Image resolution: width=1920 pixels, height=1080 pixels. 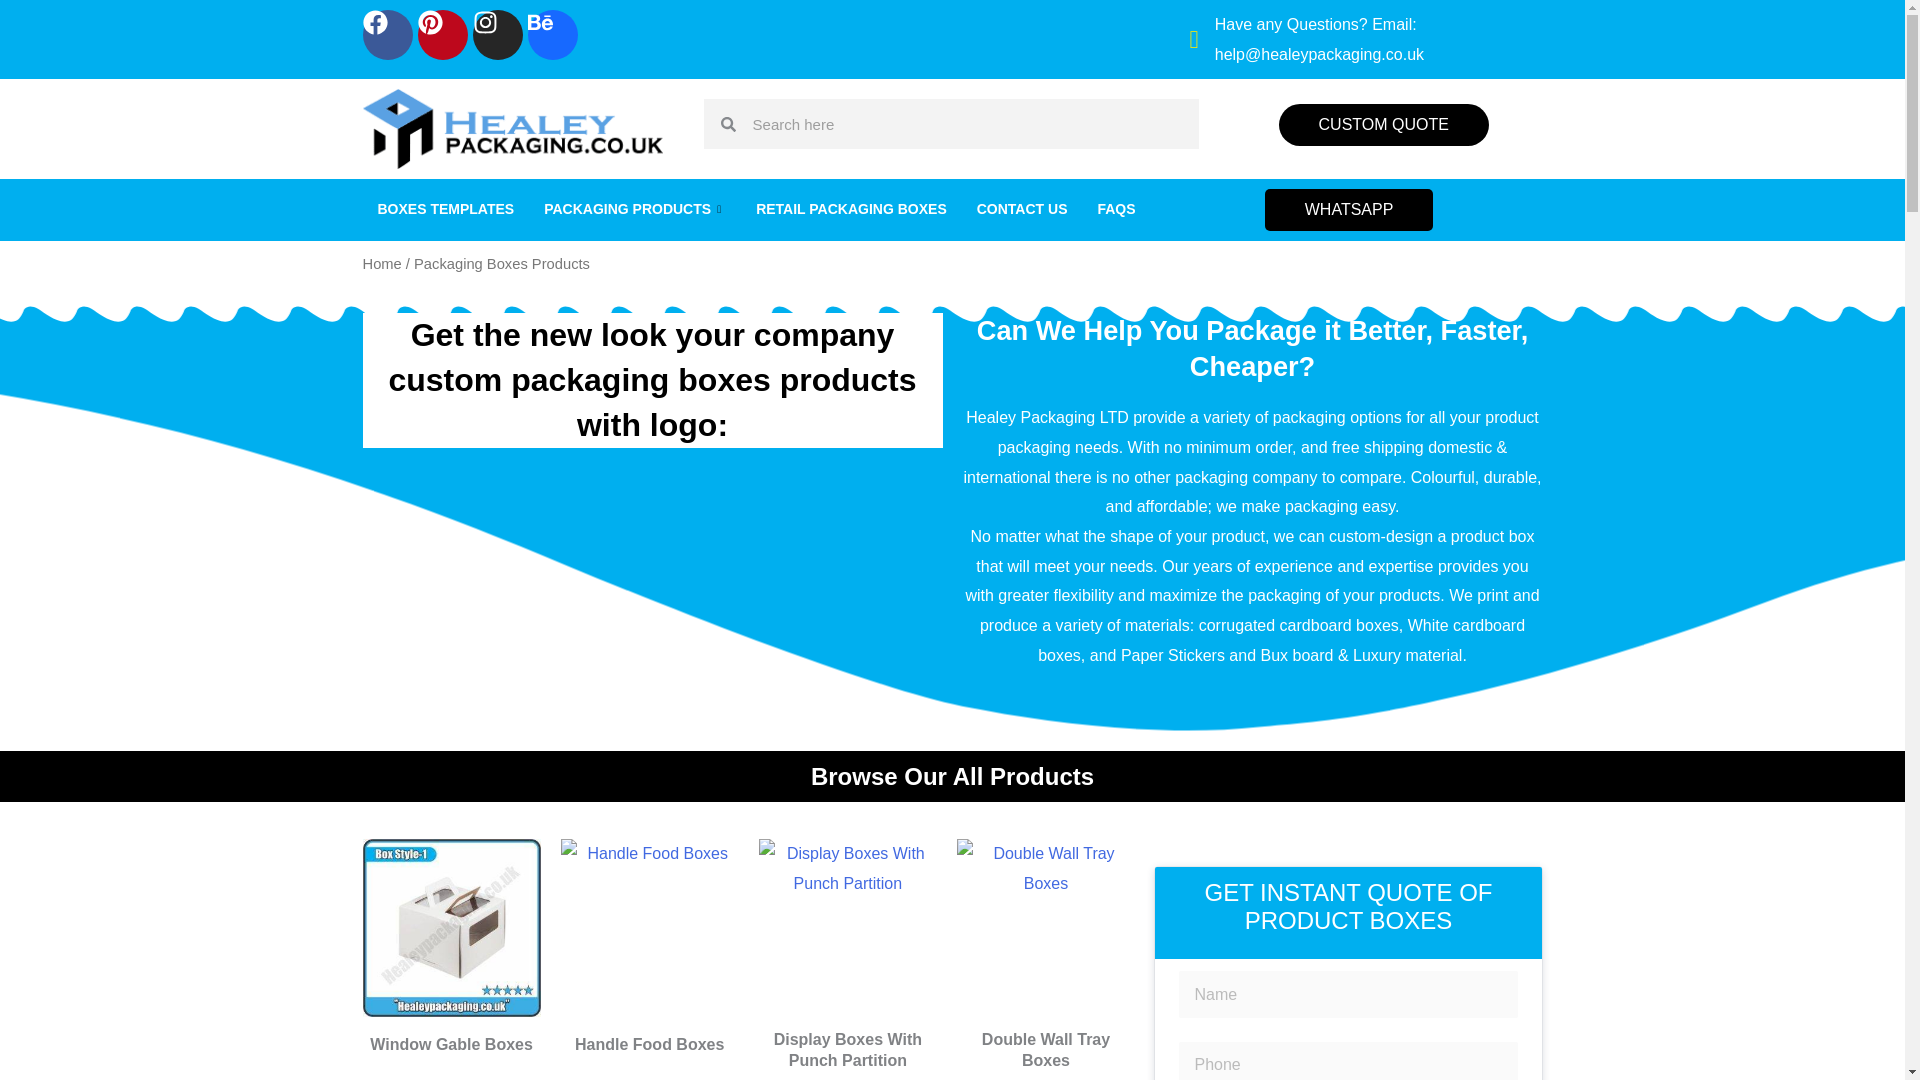 I want to click on CUSTOM QUOTE, so click(x=1384, y=124).